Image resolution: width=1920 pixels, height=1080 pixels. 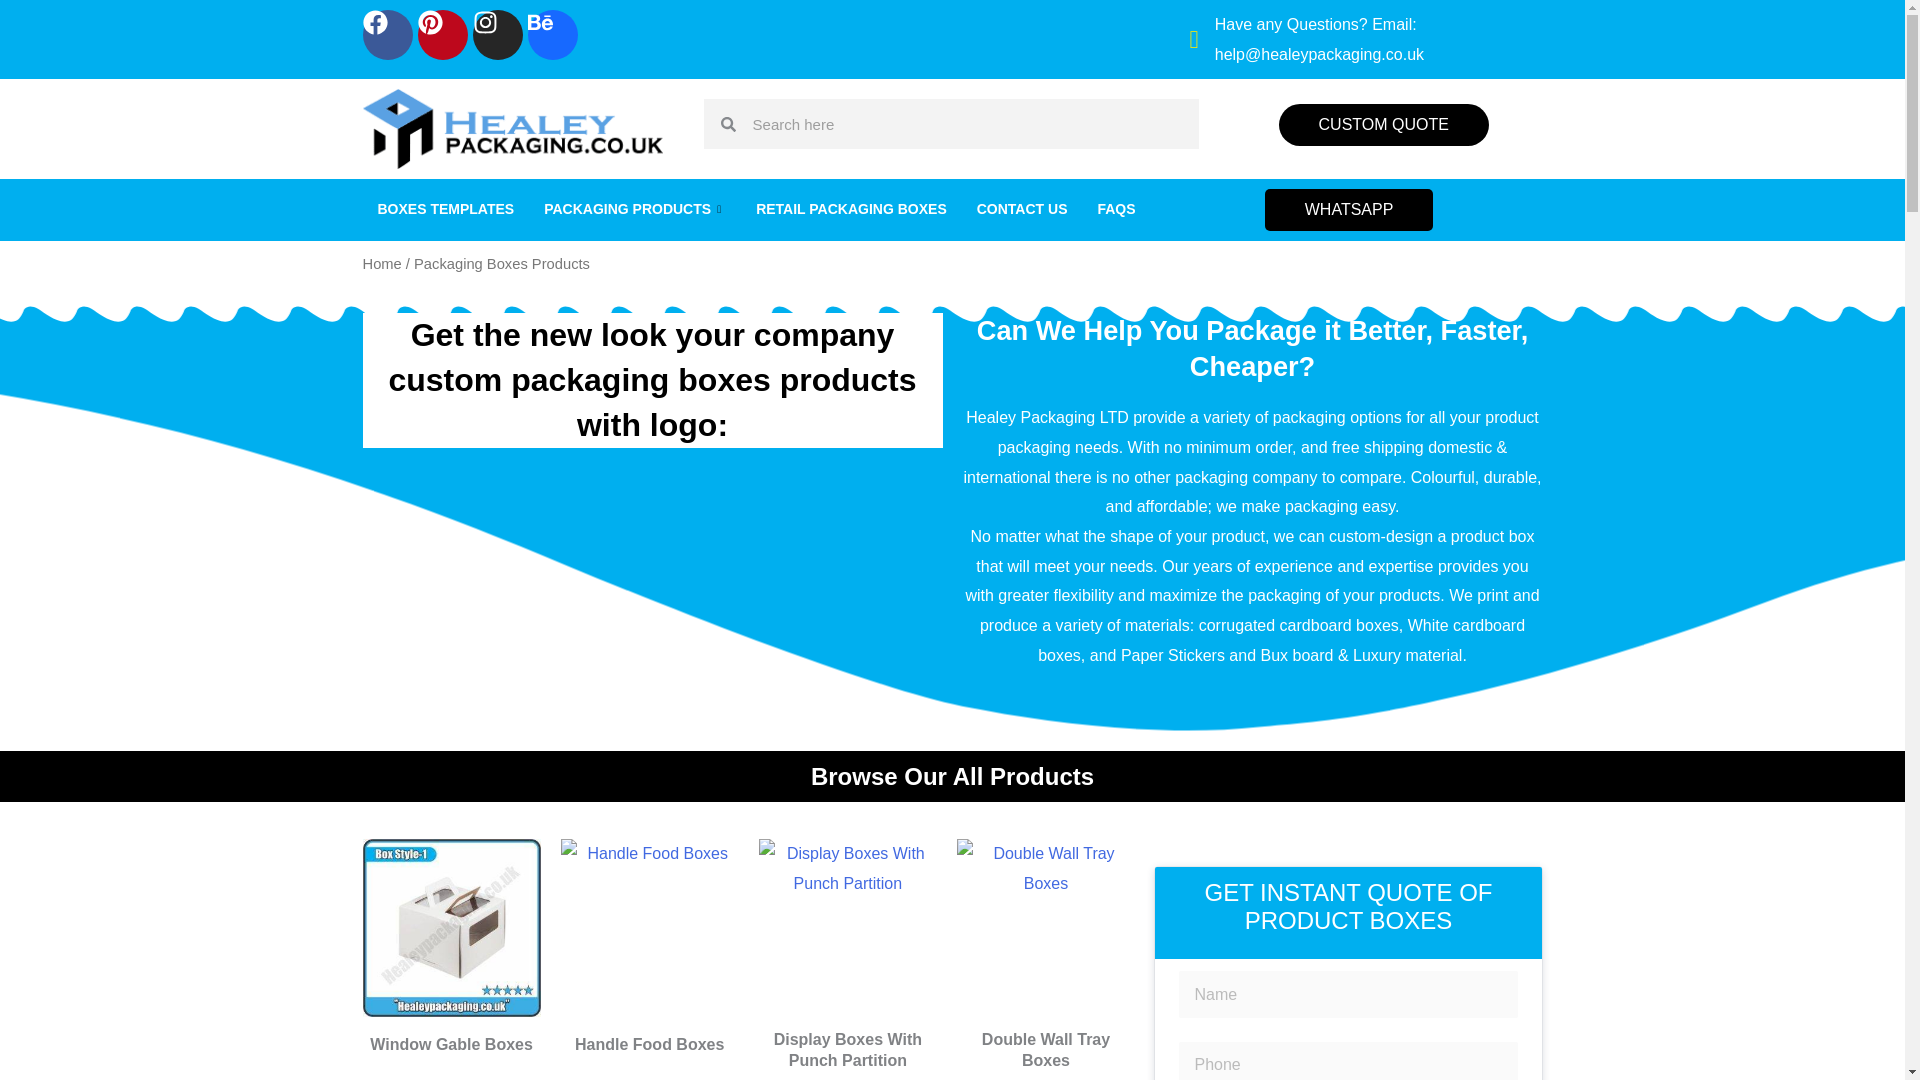 I want to click on CUSTOM QUOTE, so click(x=1384, y=124).